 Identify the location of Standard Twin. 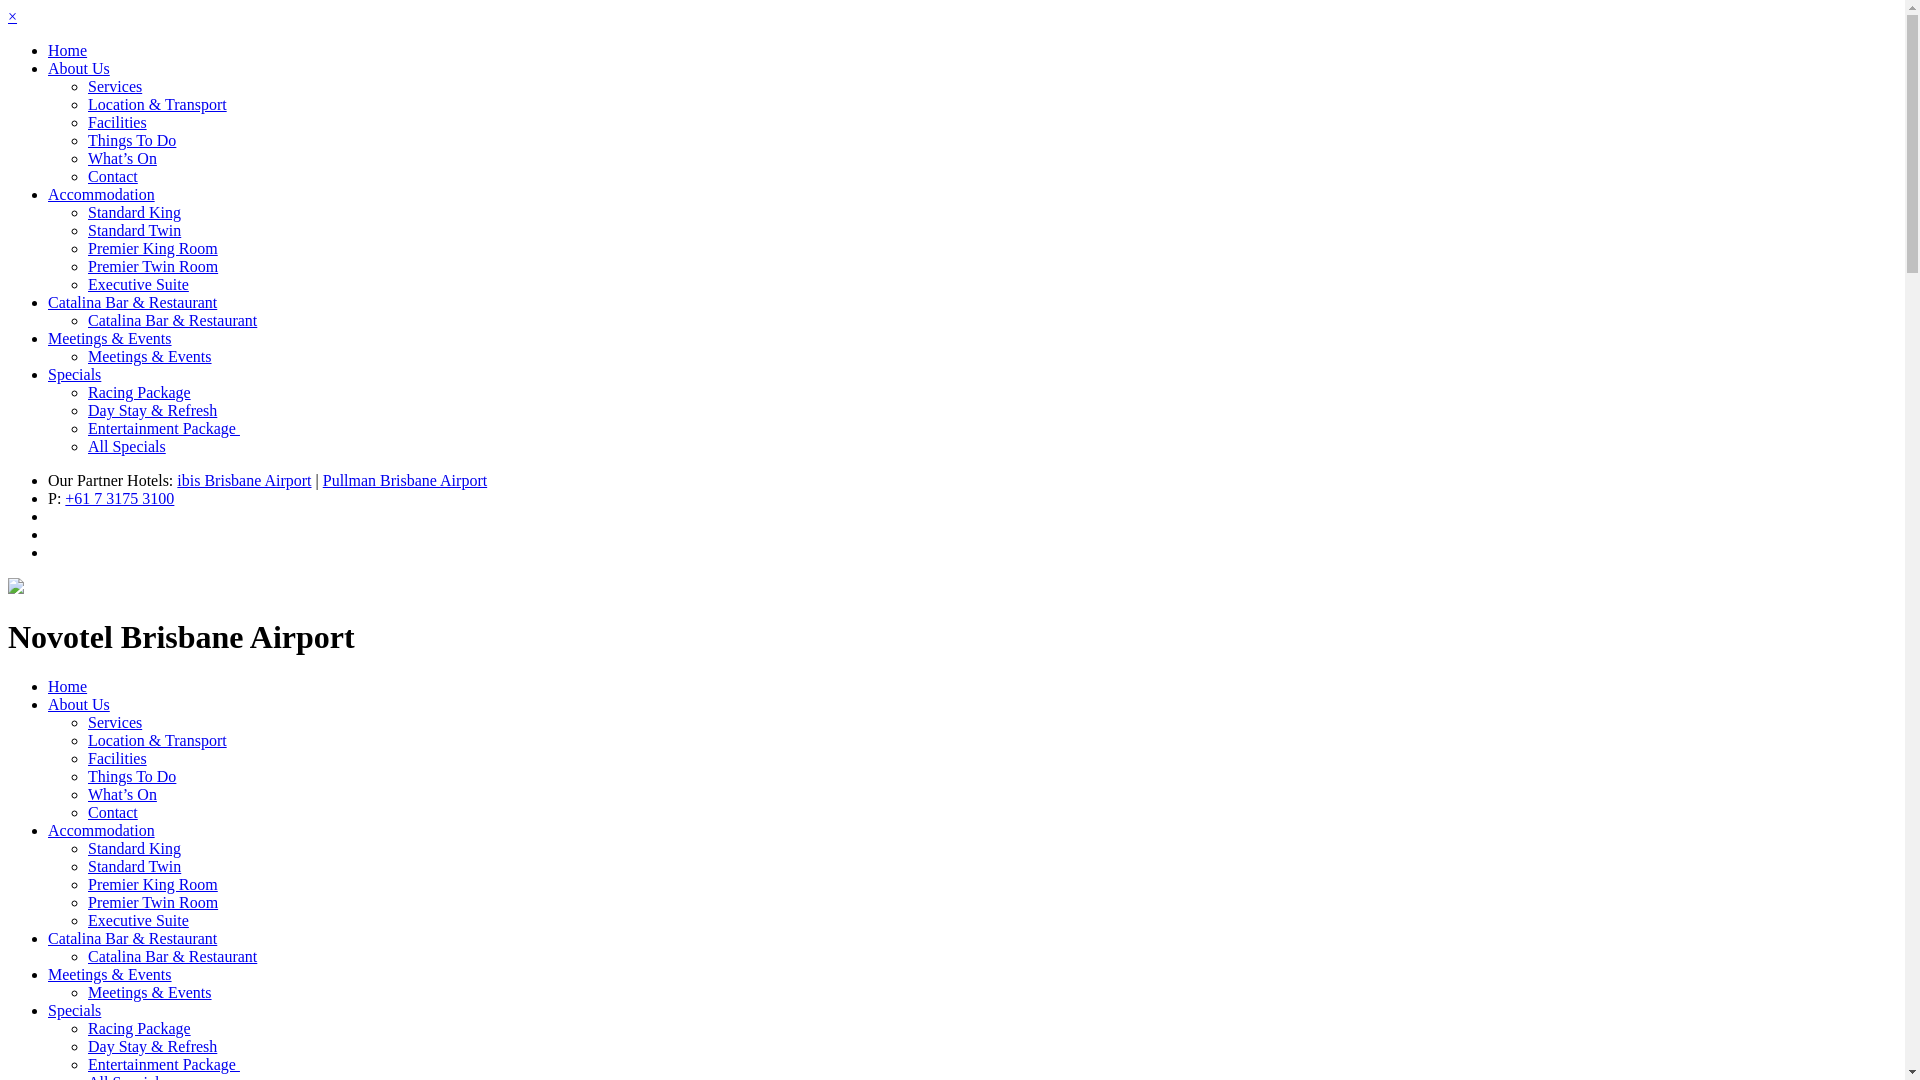
(134, 230).